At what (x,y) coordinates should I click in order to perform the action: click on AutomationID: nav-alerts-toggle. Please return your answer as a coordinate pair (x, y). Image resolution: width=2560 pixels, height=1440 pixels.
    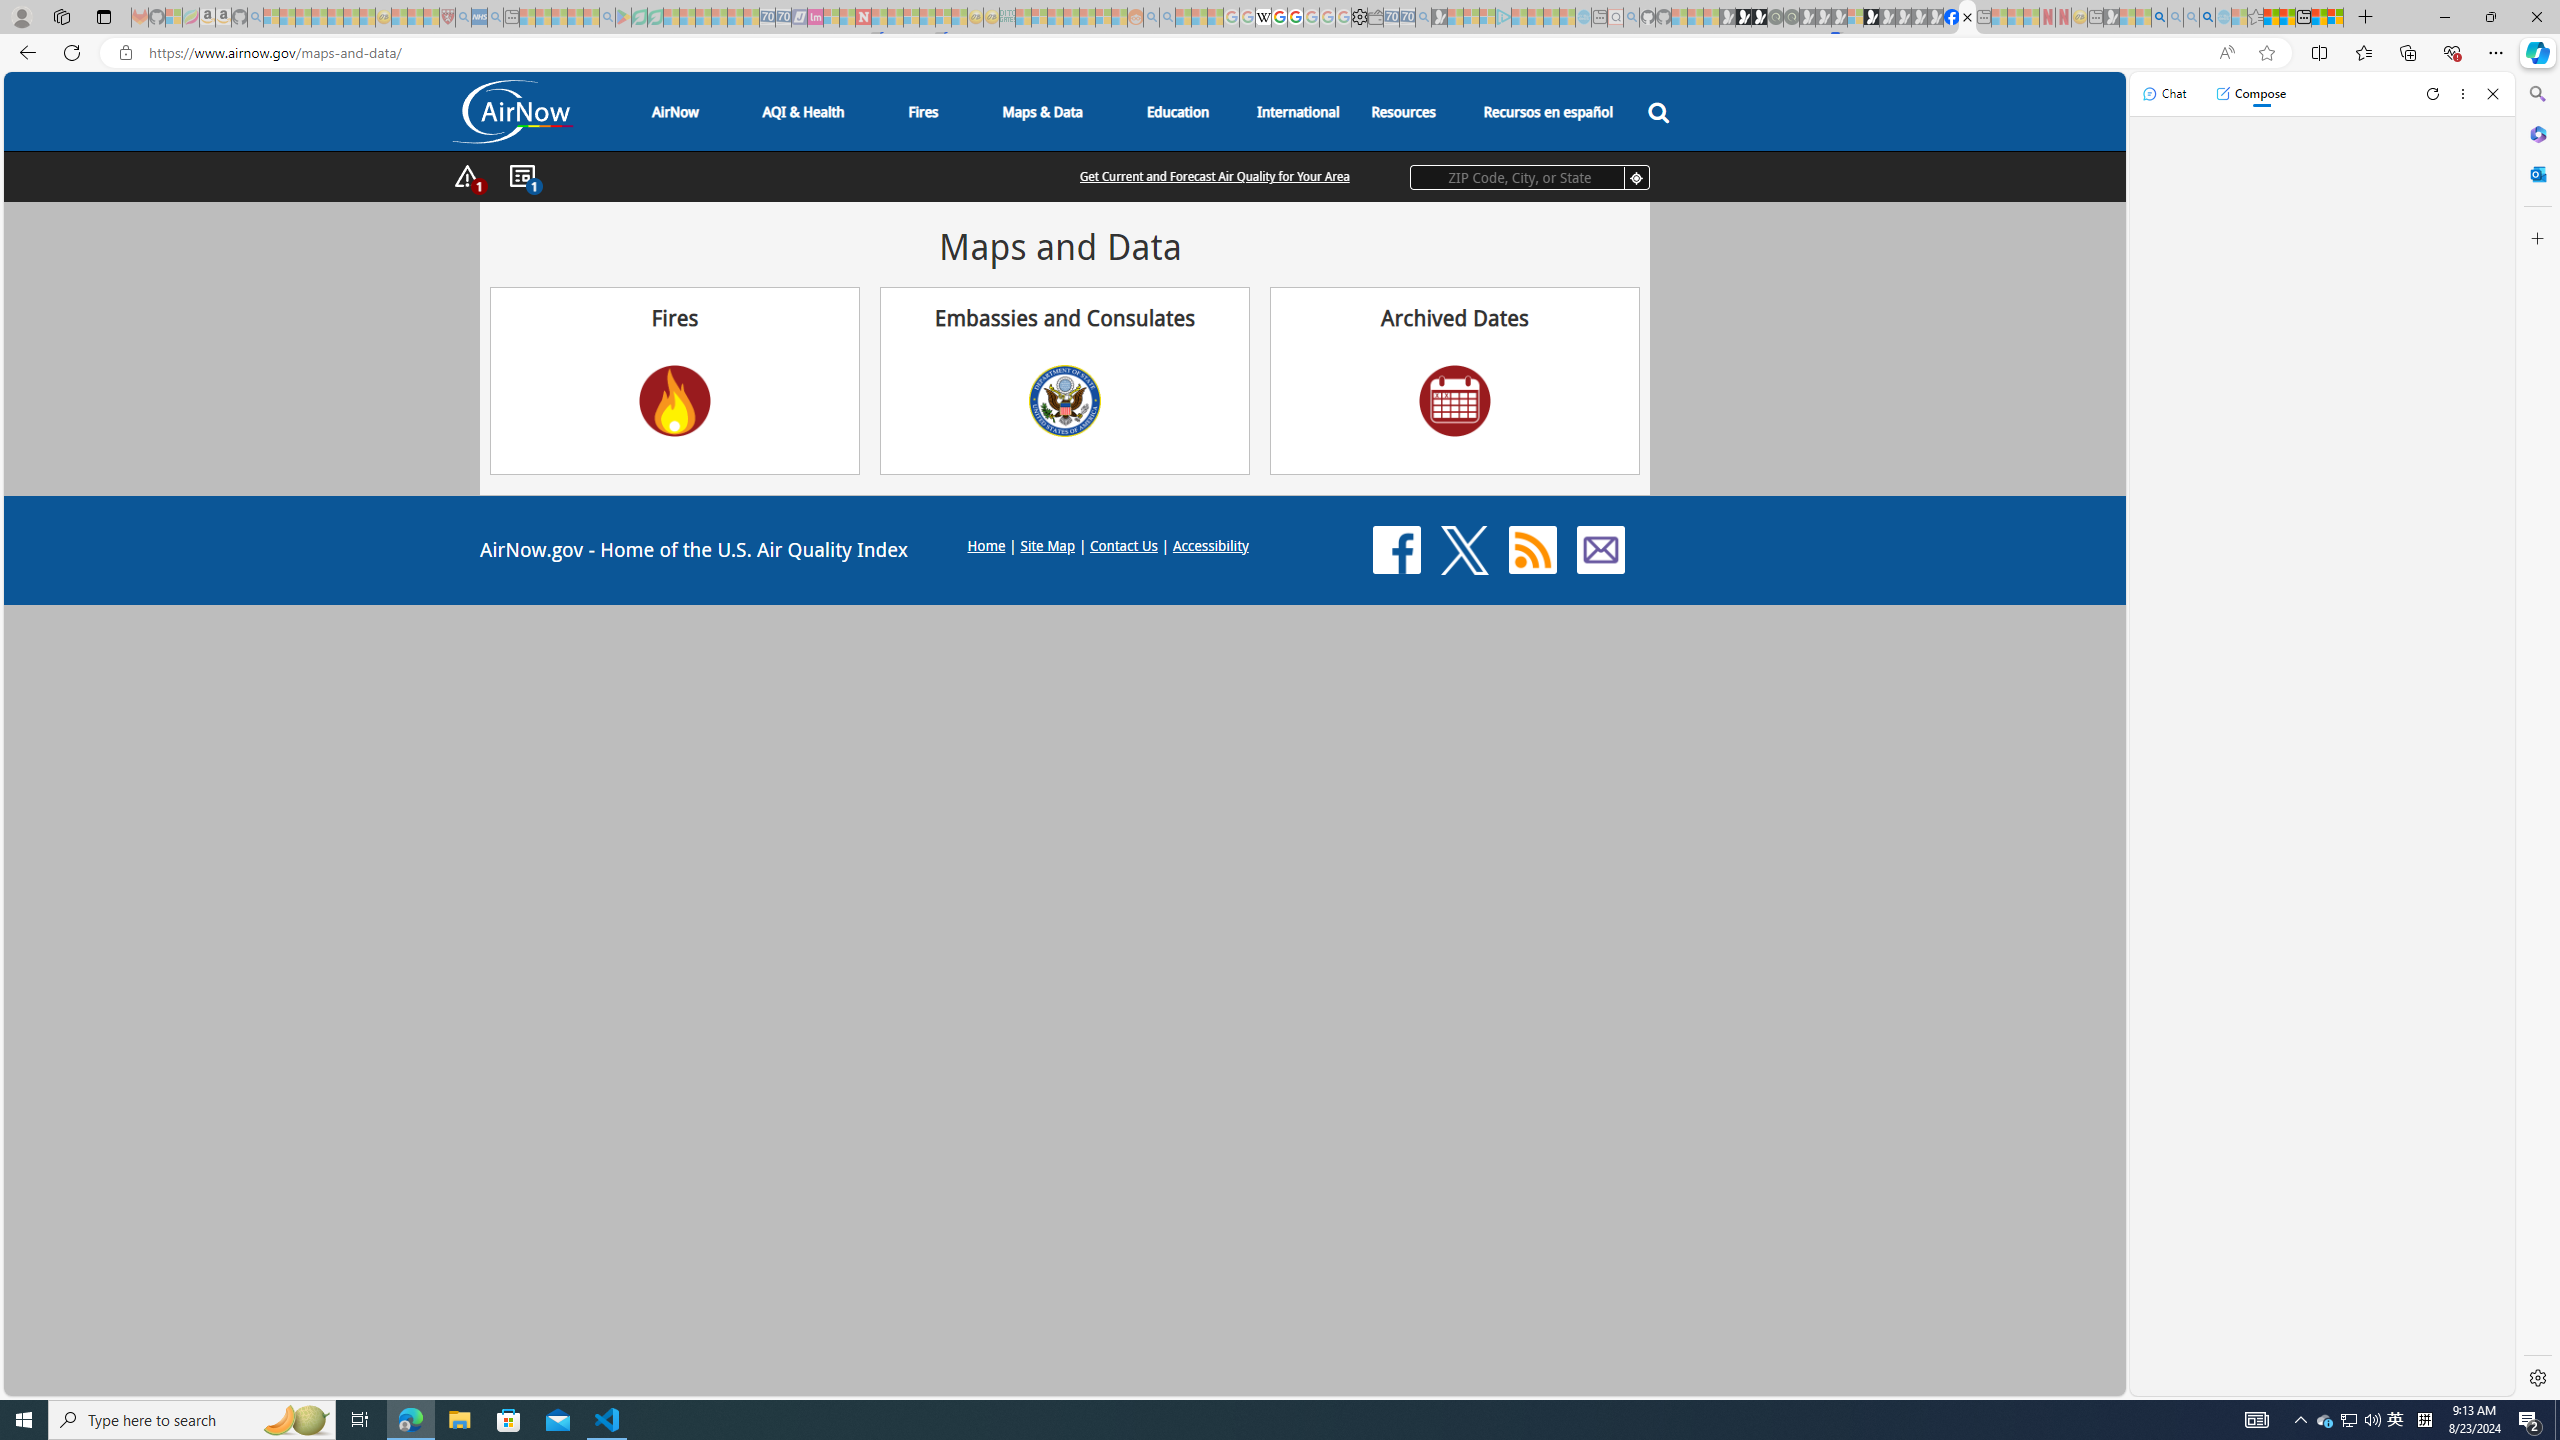
    Looking at the image, I should click on (468, 177).